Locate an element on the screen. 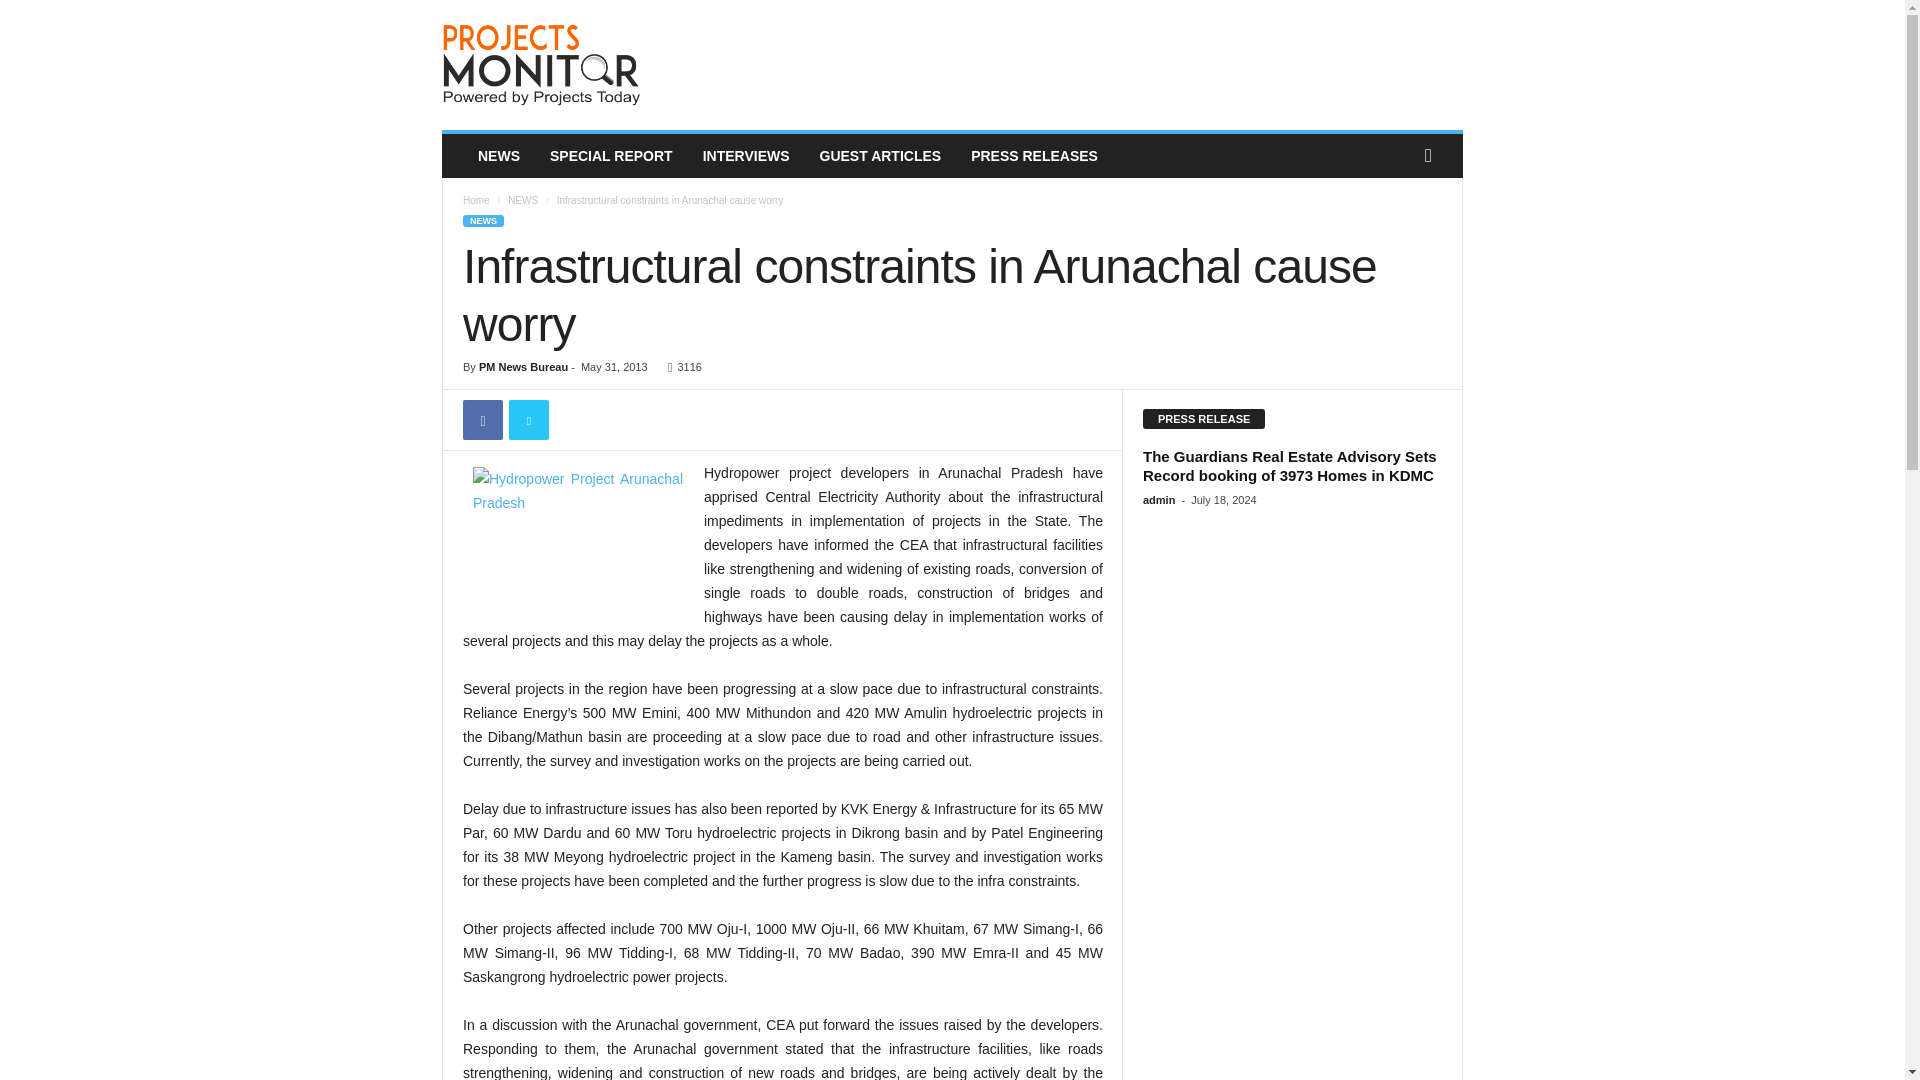  Home is located at coordinates (476, 200).